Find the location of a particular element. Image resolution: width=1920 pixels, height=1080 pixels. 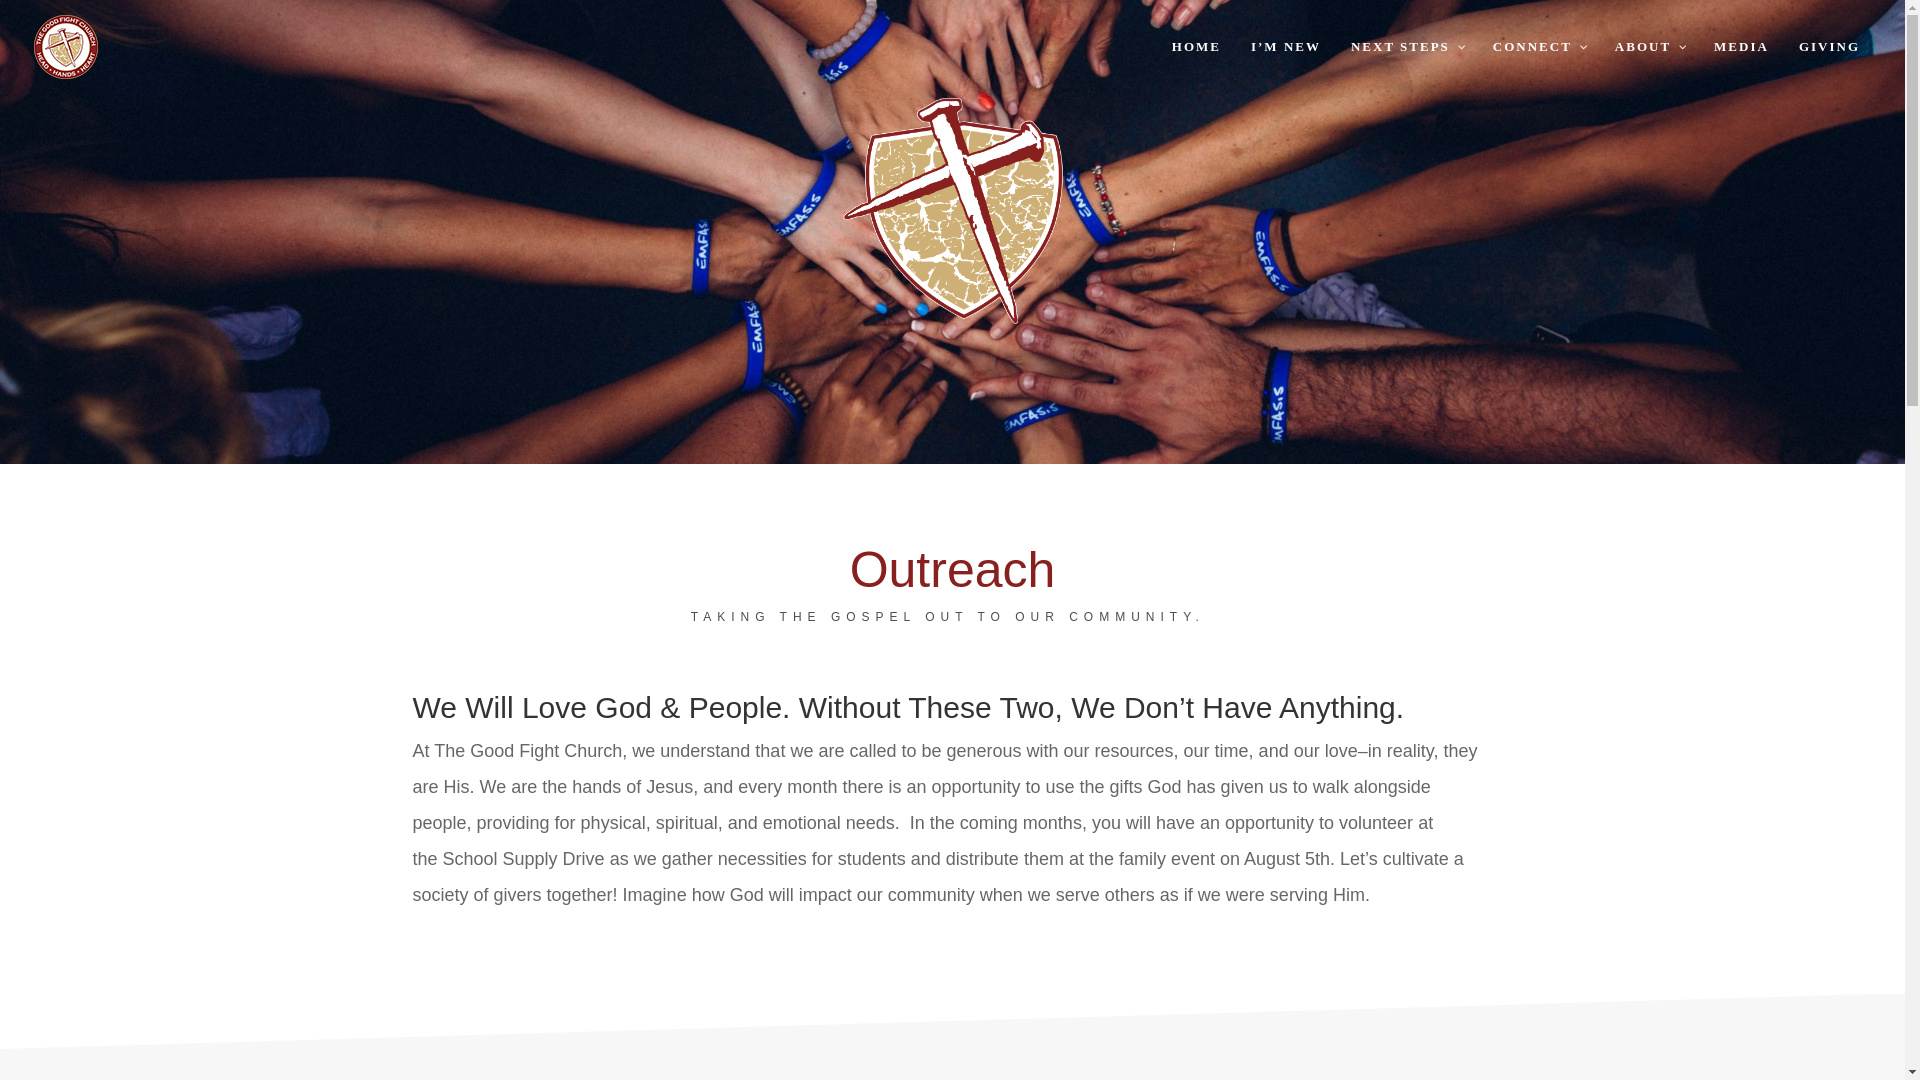

HOME is located at coordinates (1196, 66).